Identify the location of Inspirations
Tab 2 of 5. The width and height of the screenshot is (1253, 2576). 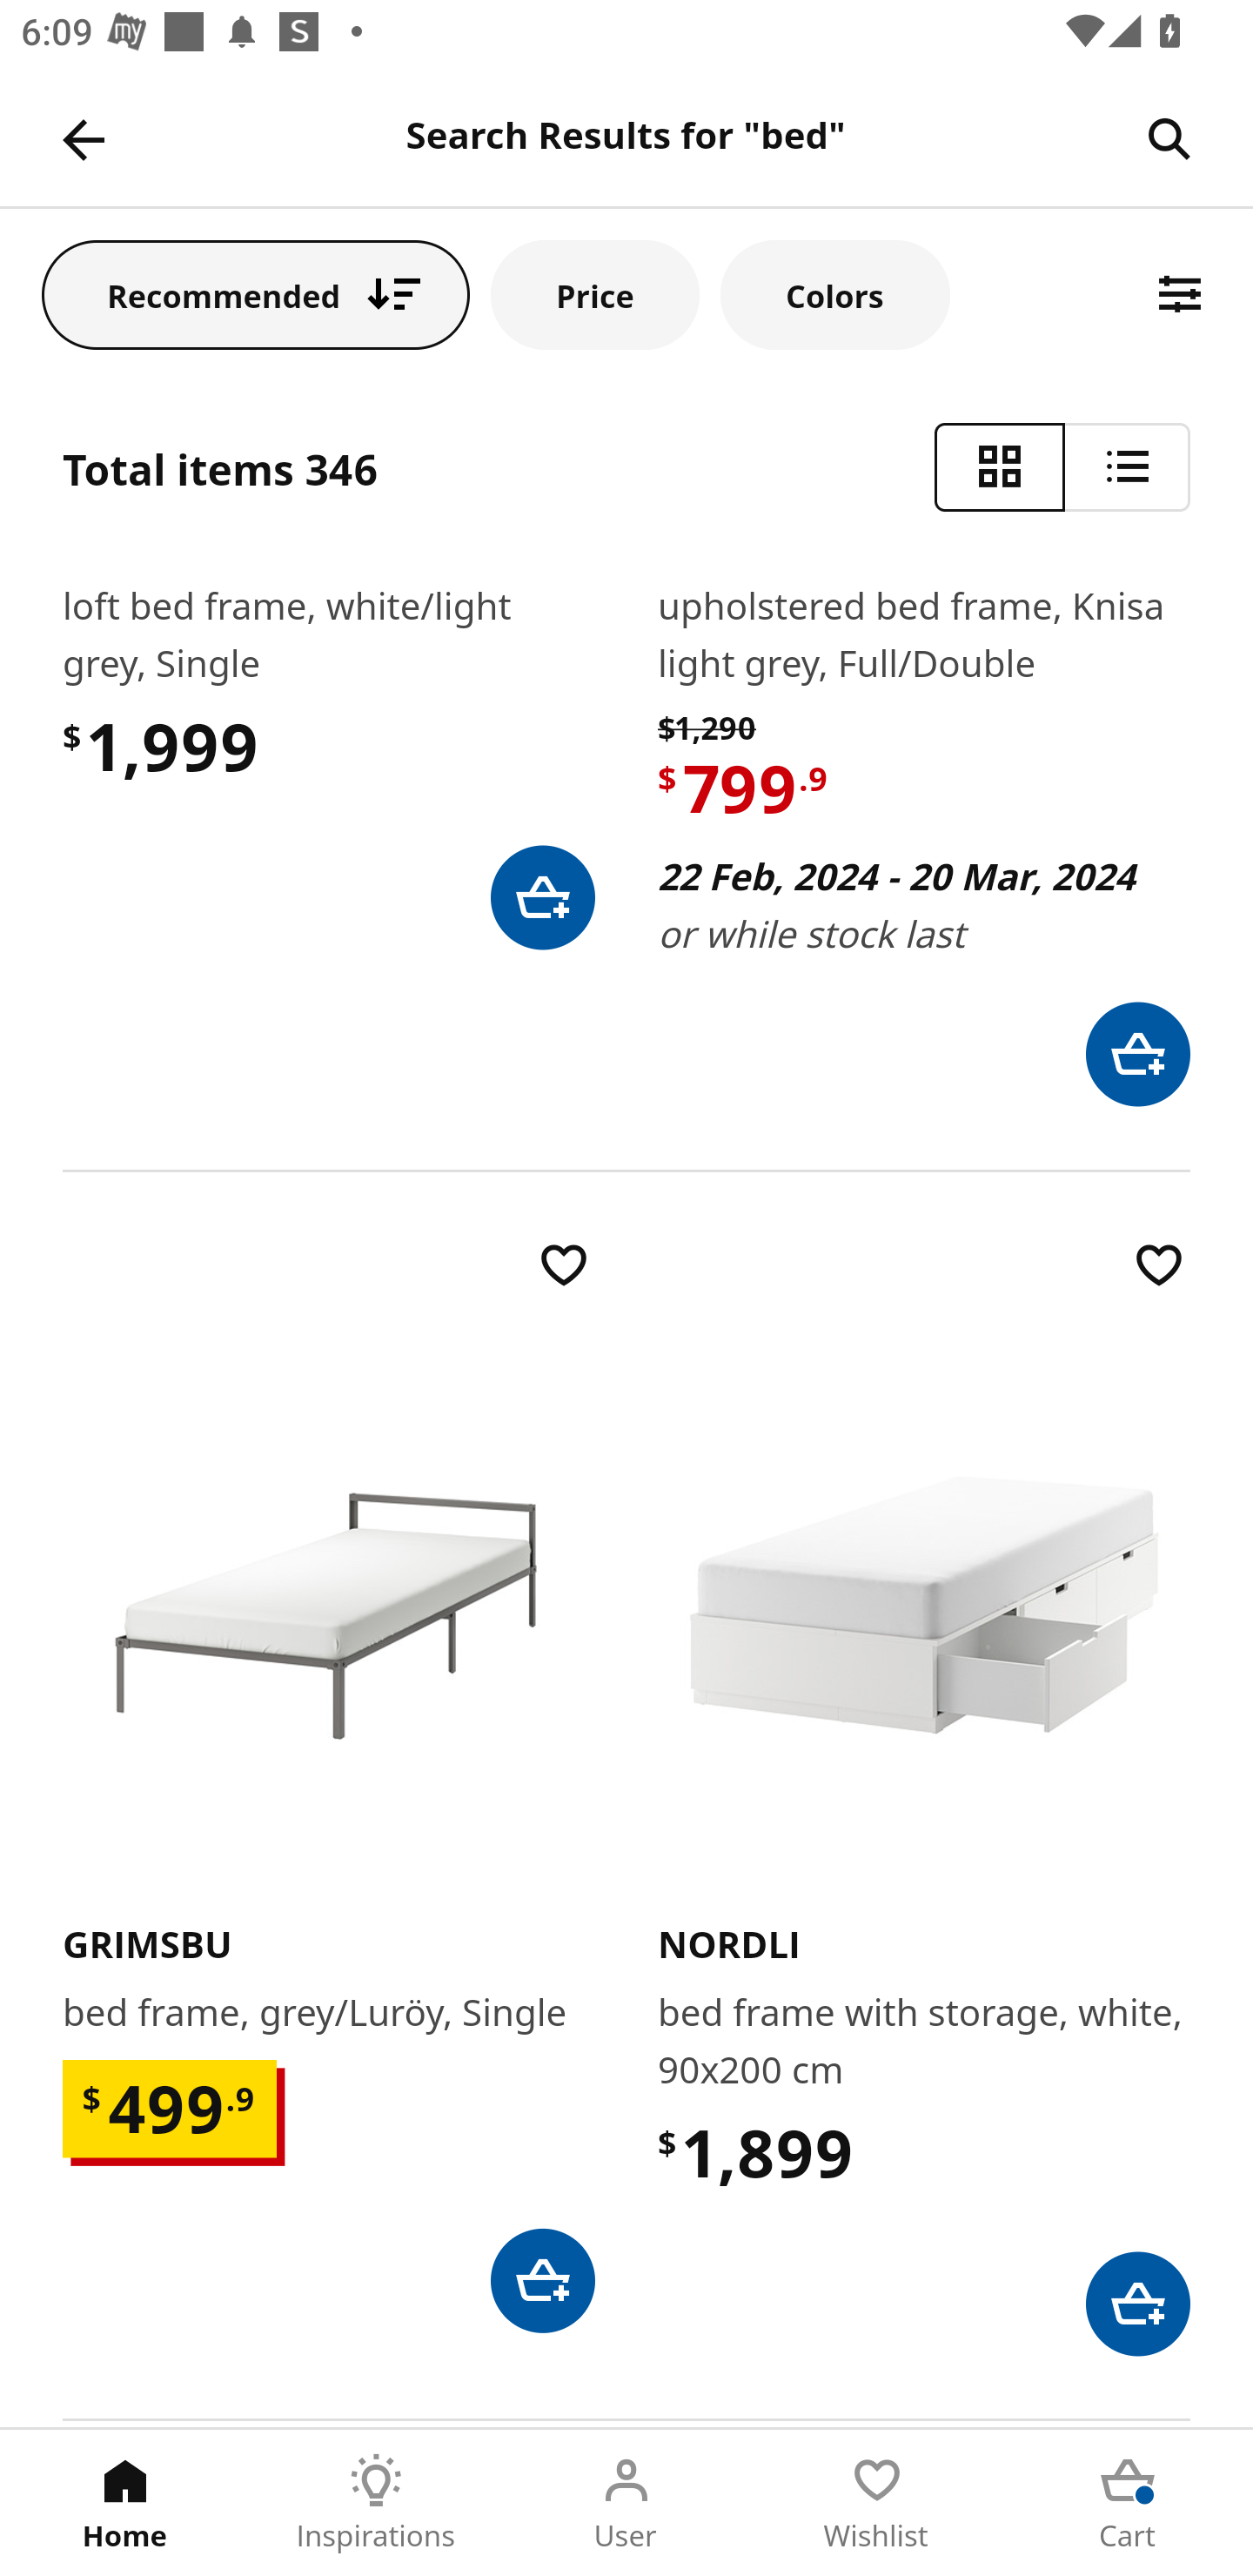
(376, 2503).